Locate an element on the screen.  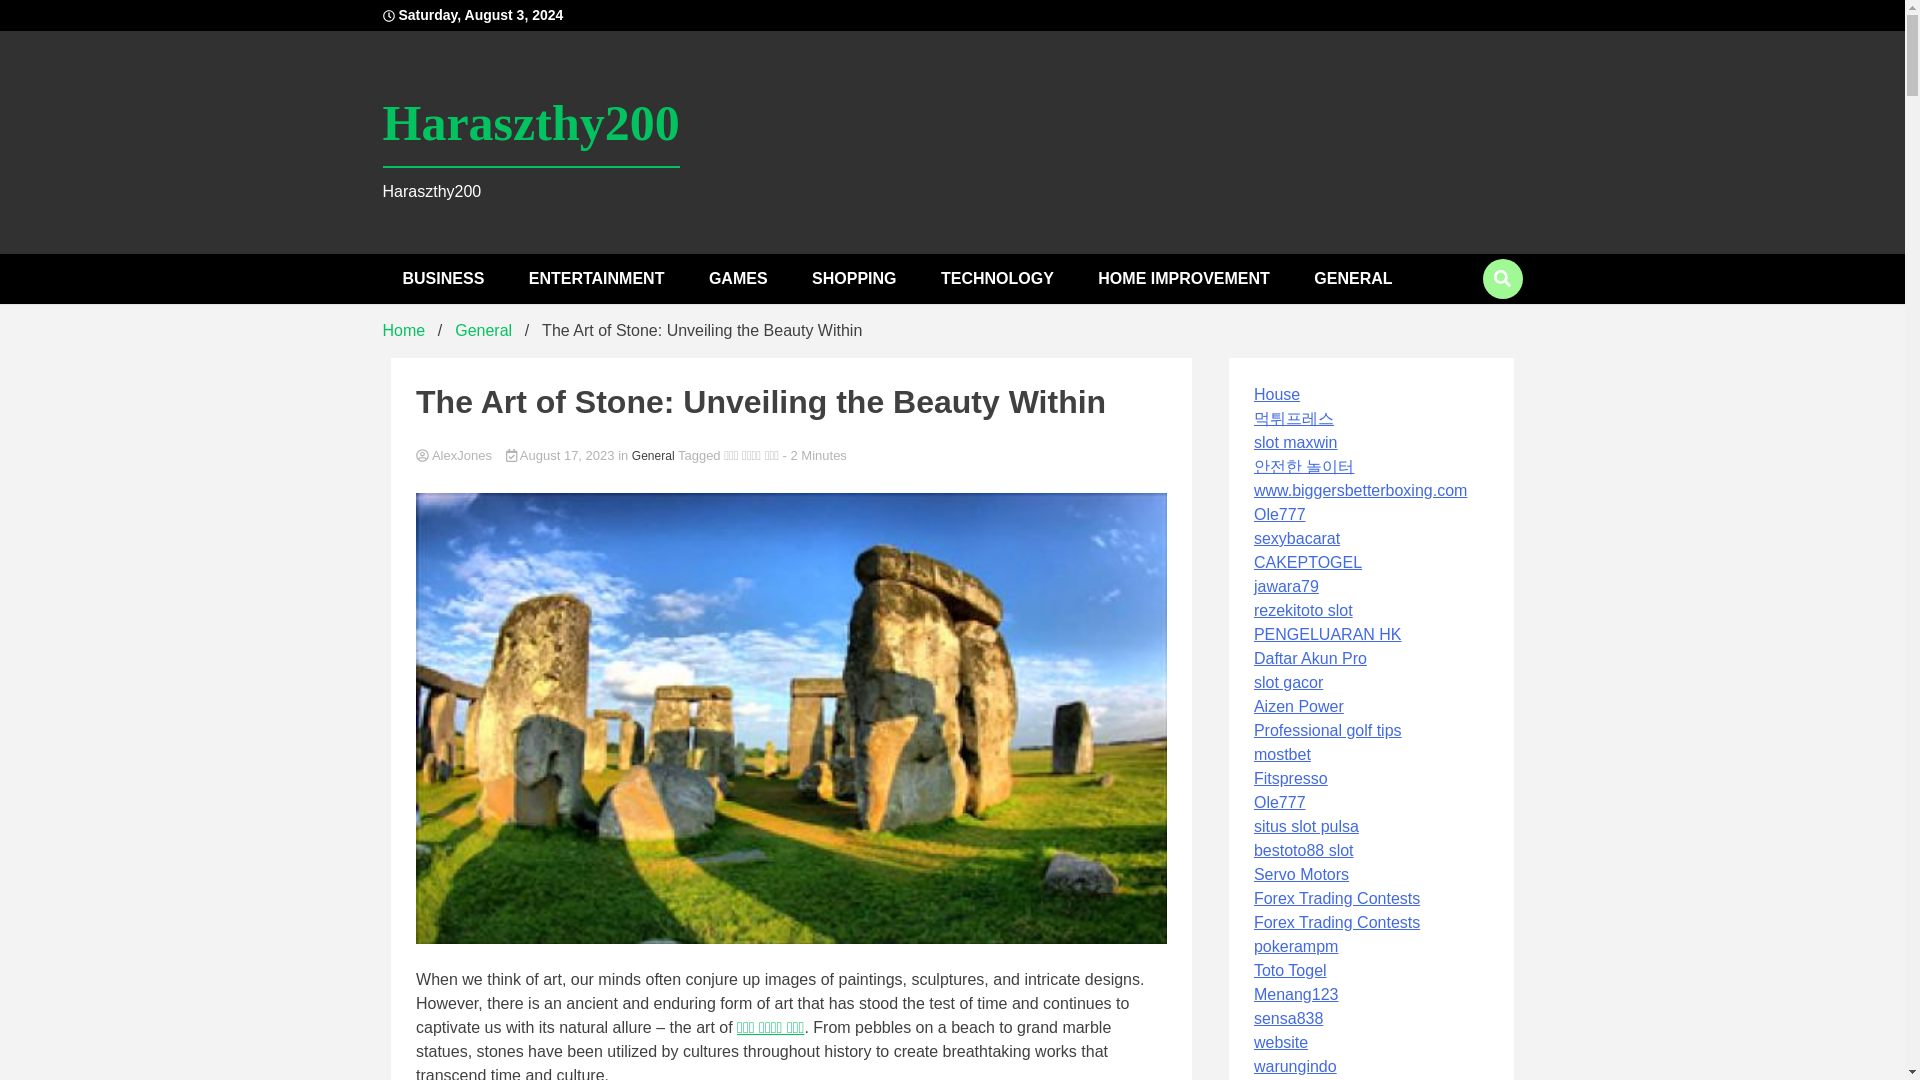
slot maxwin is located at coordinates (1296, 442).